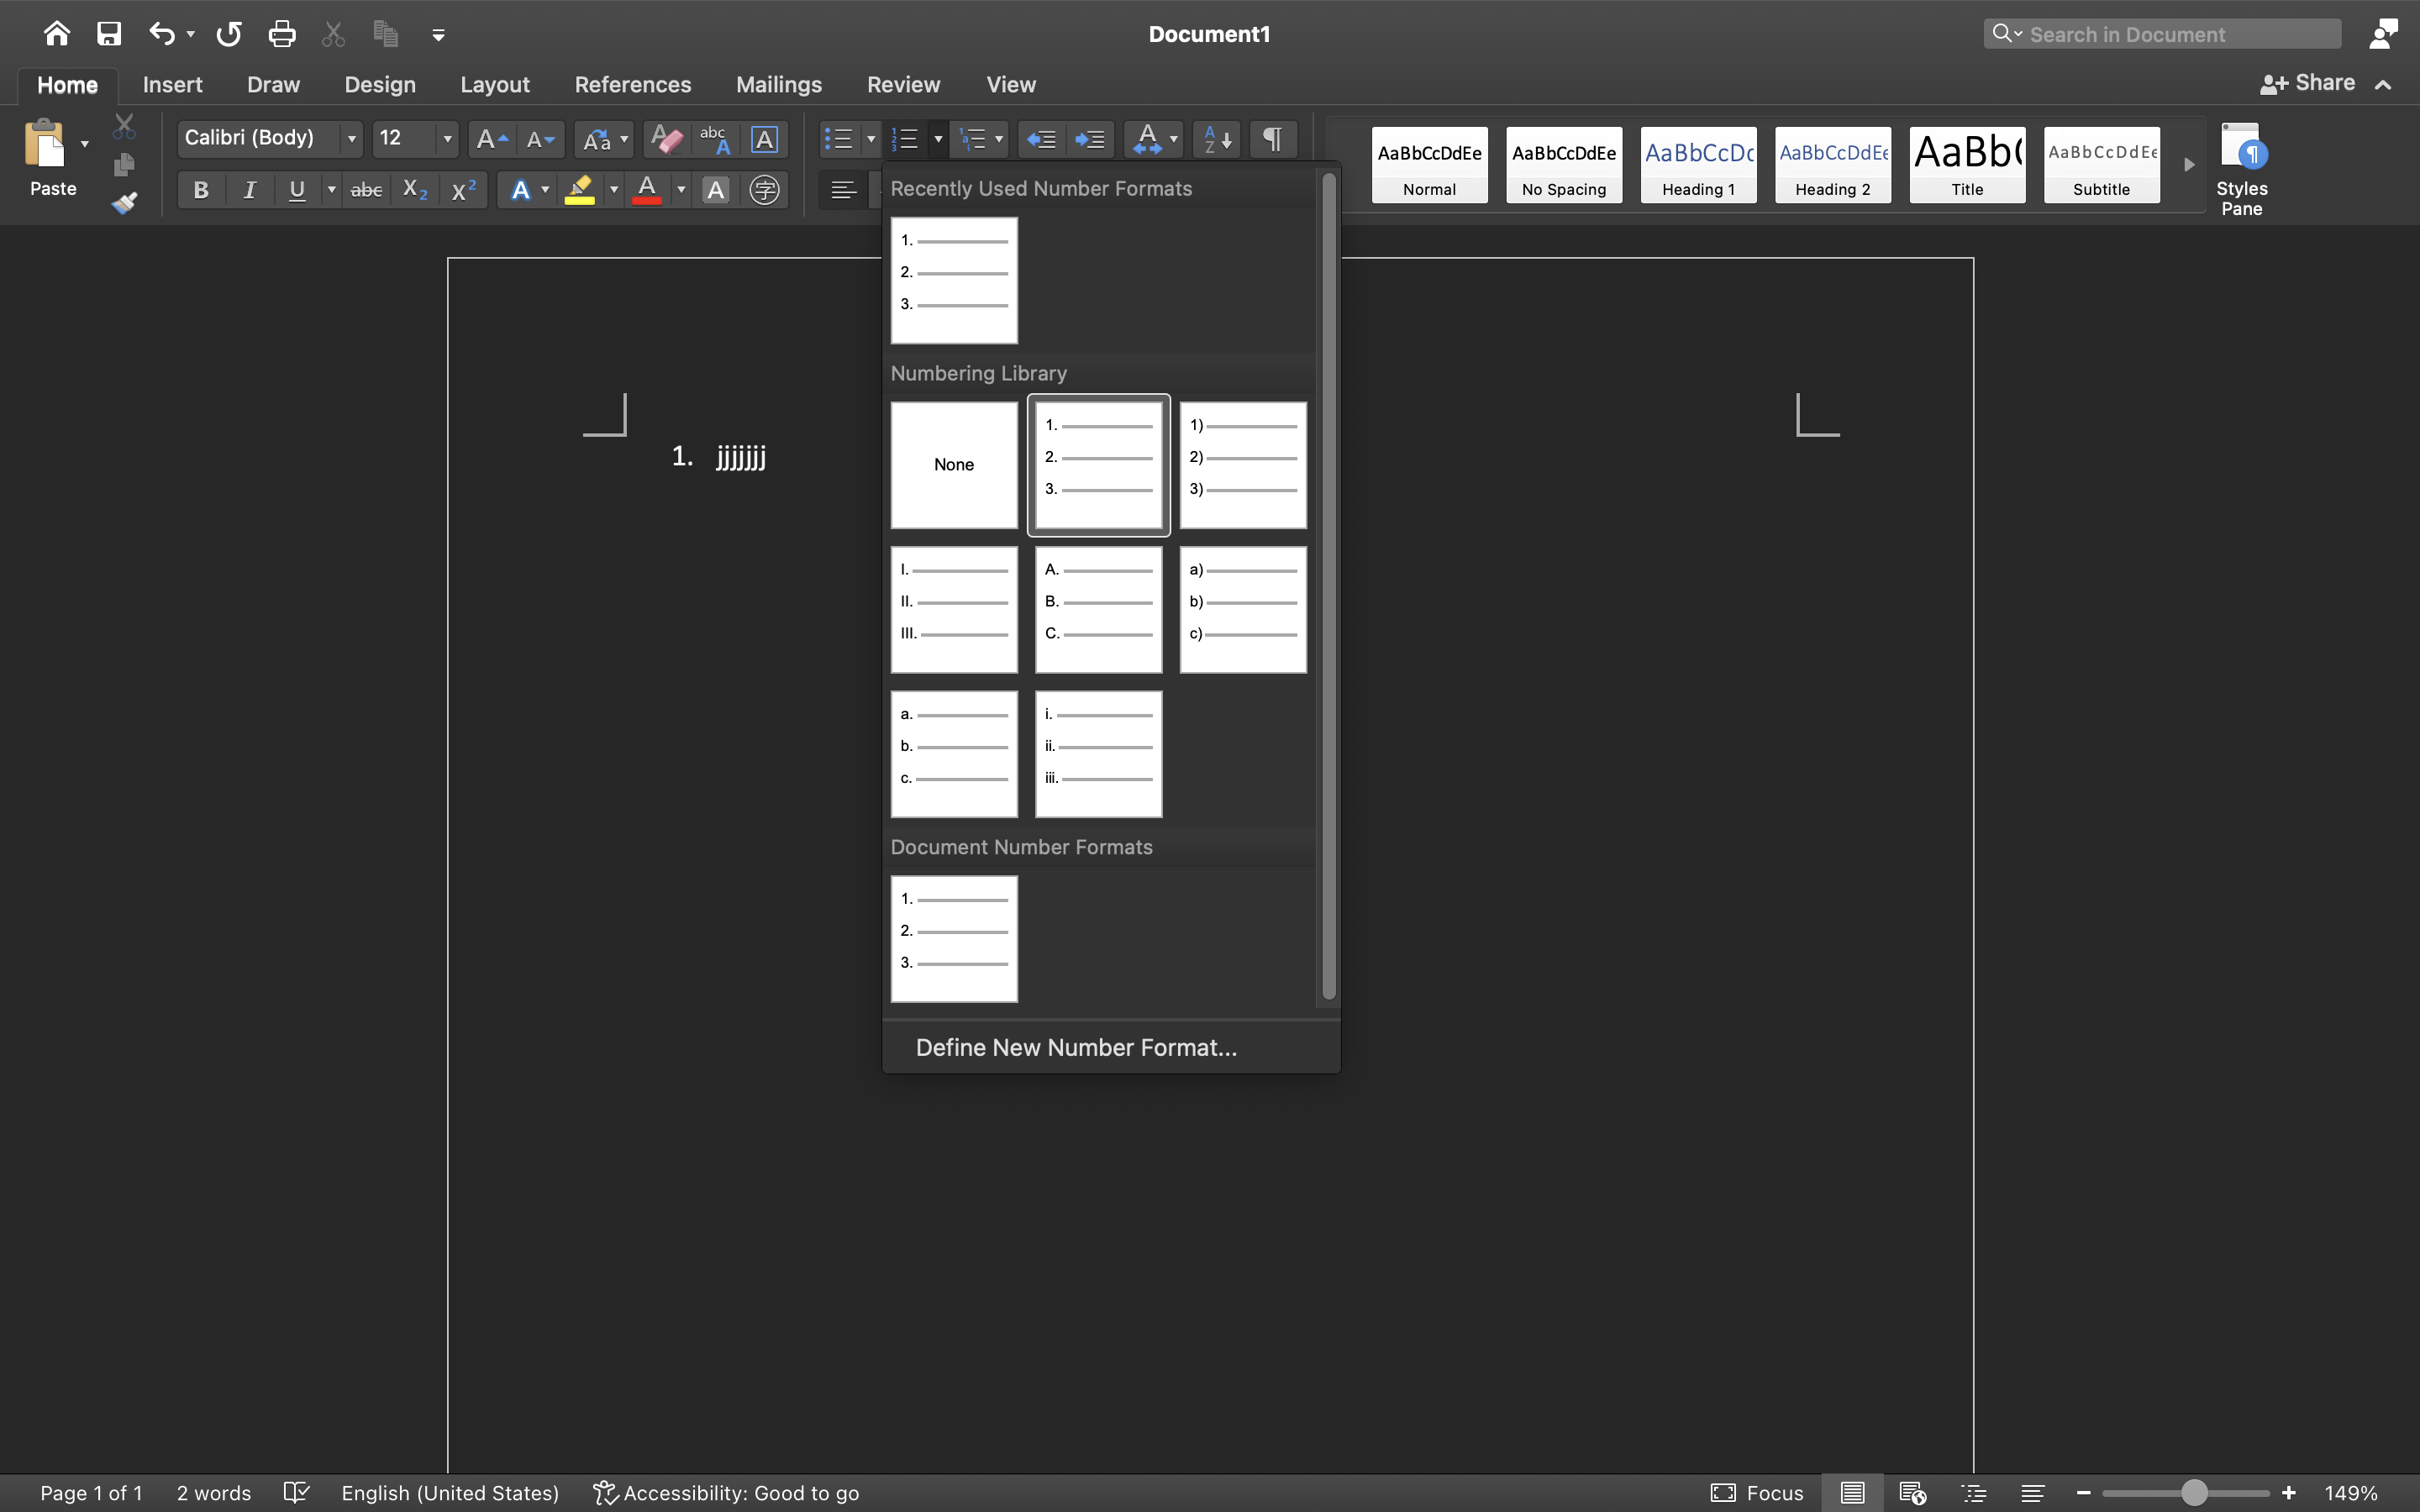 This screenshot has width=2420, height=1512. I want to click on 0, so click(728, 1493).